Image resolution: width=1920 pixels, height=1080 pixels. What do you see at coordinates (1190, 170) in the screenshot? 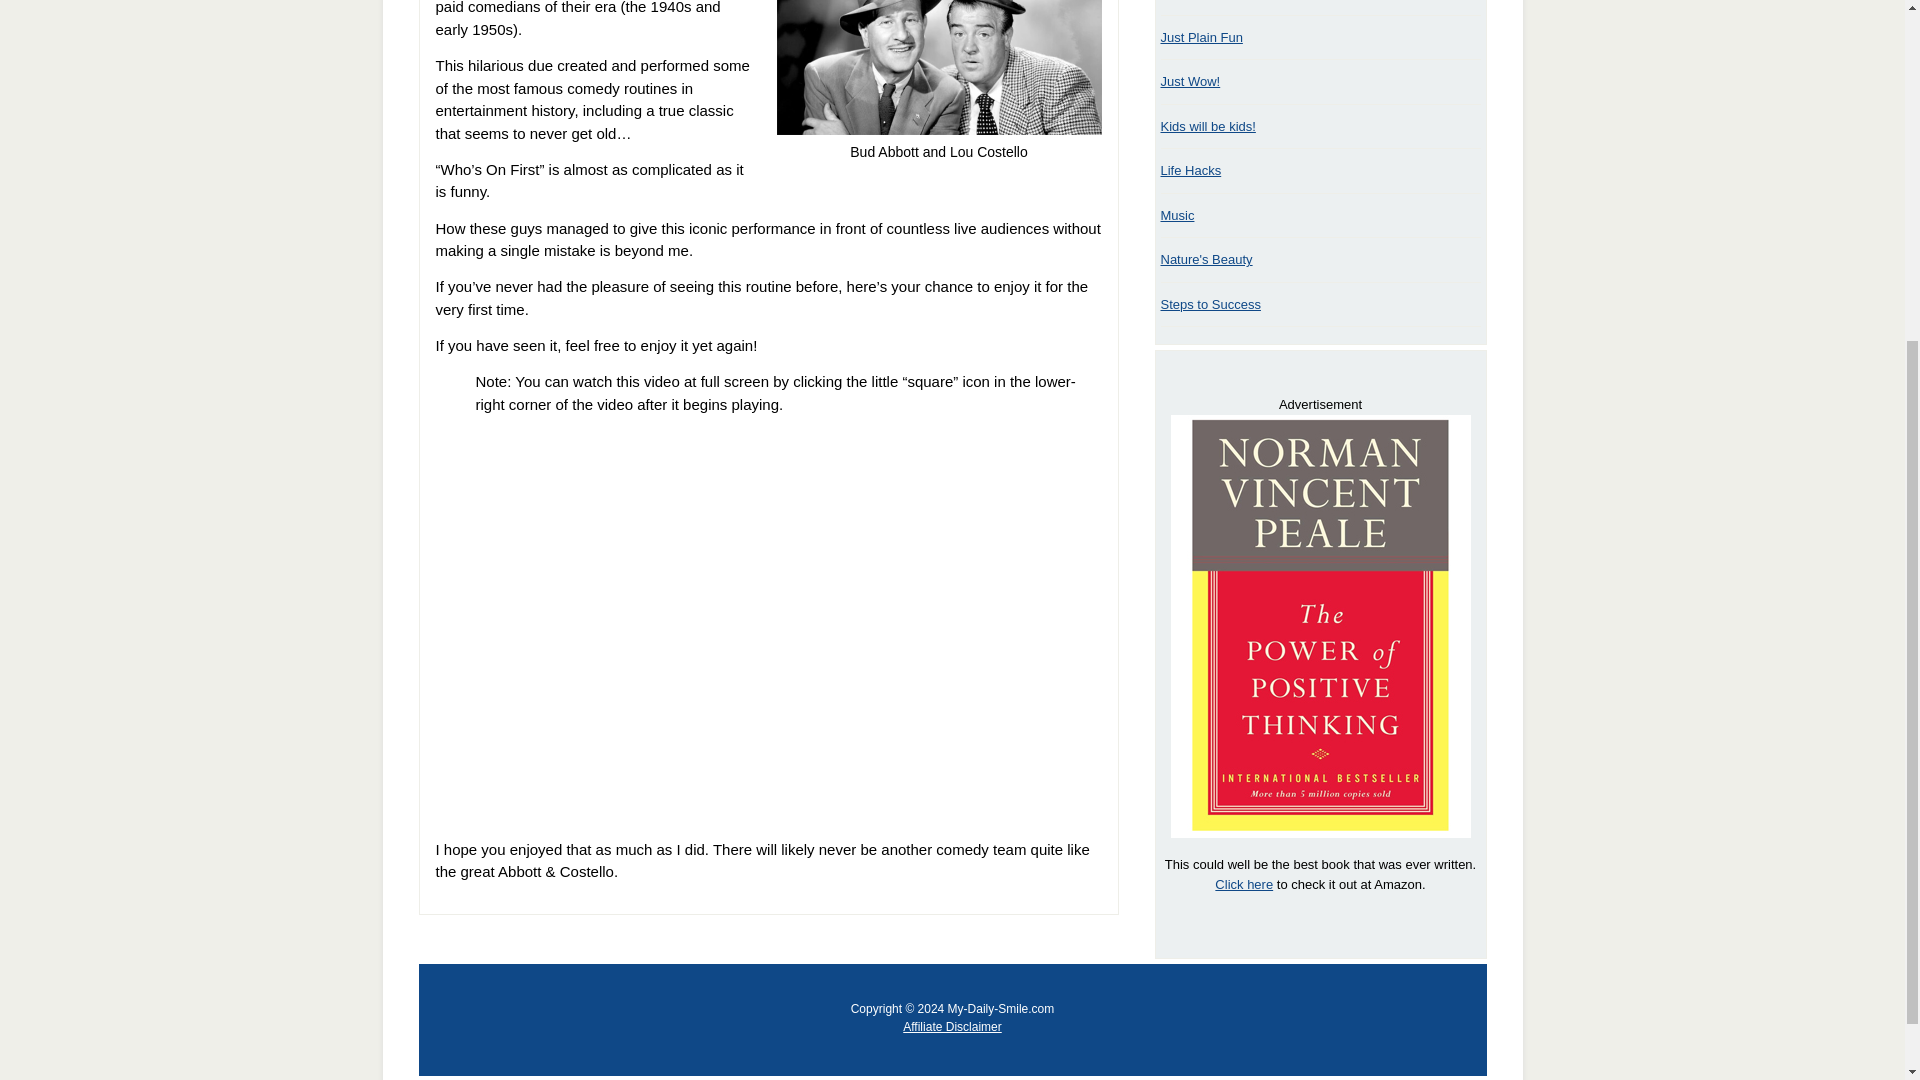
I see `Life Hacks` at bounding box center [1190, 170].